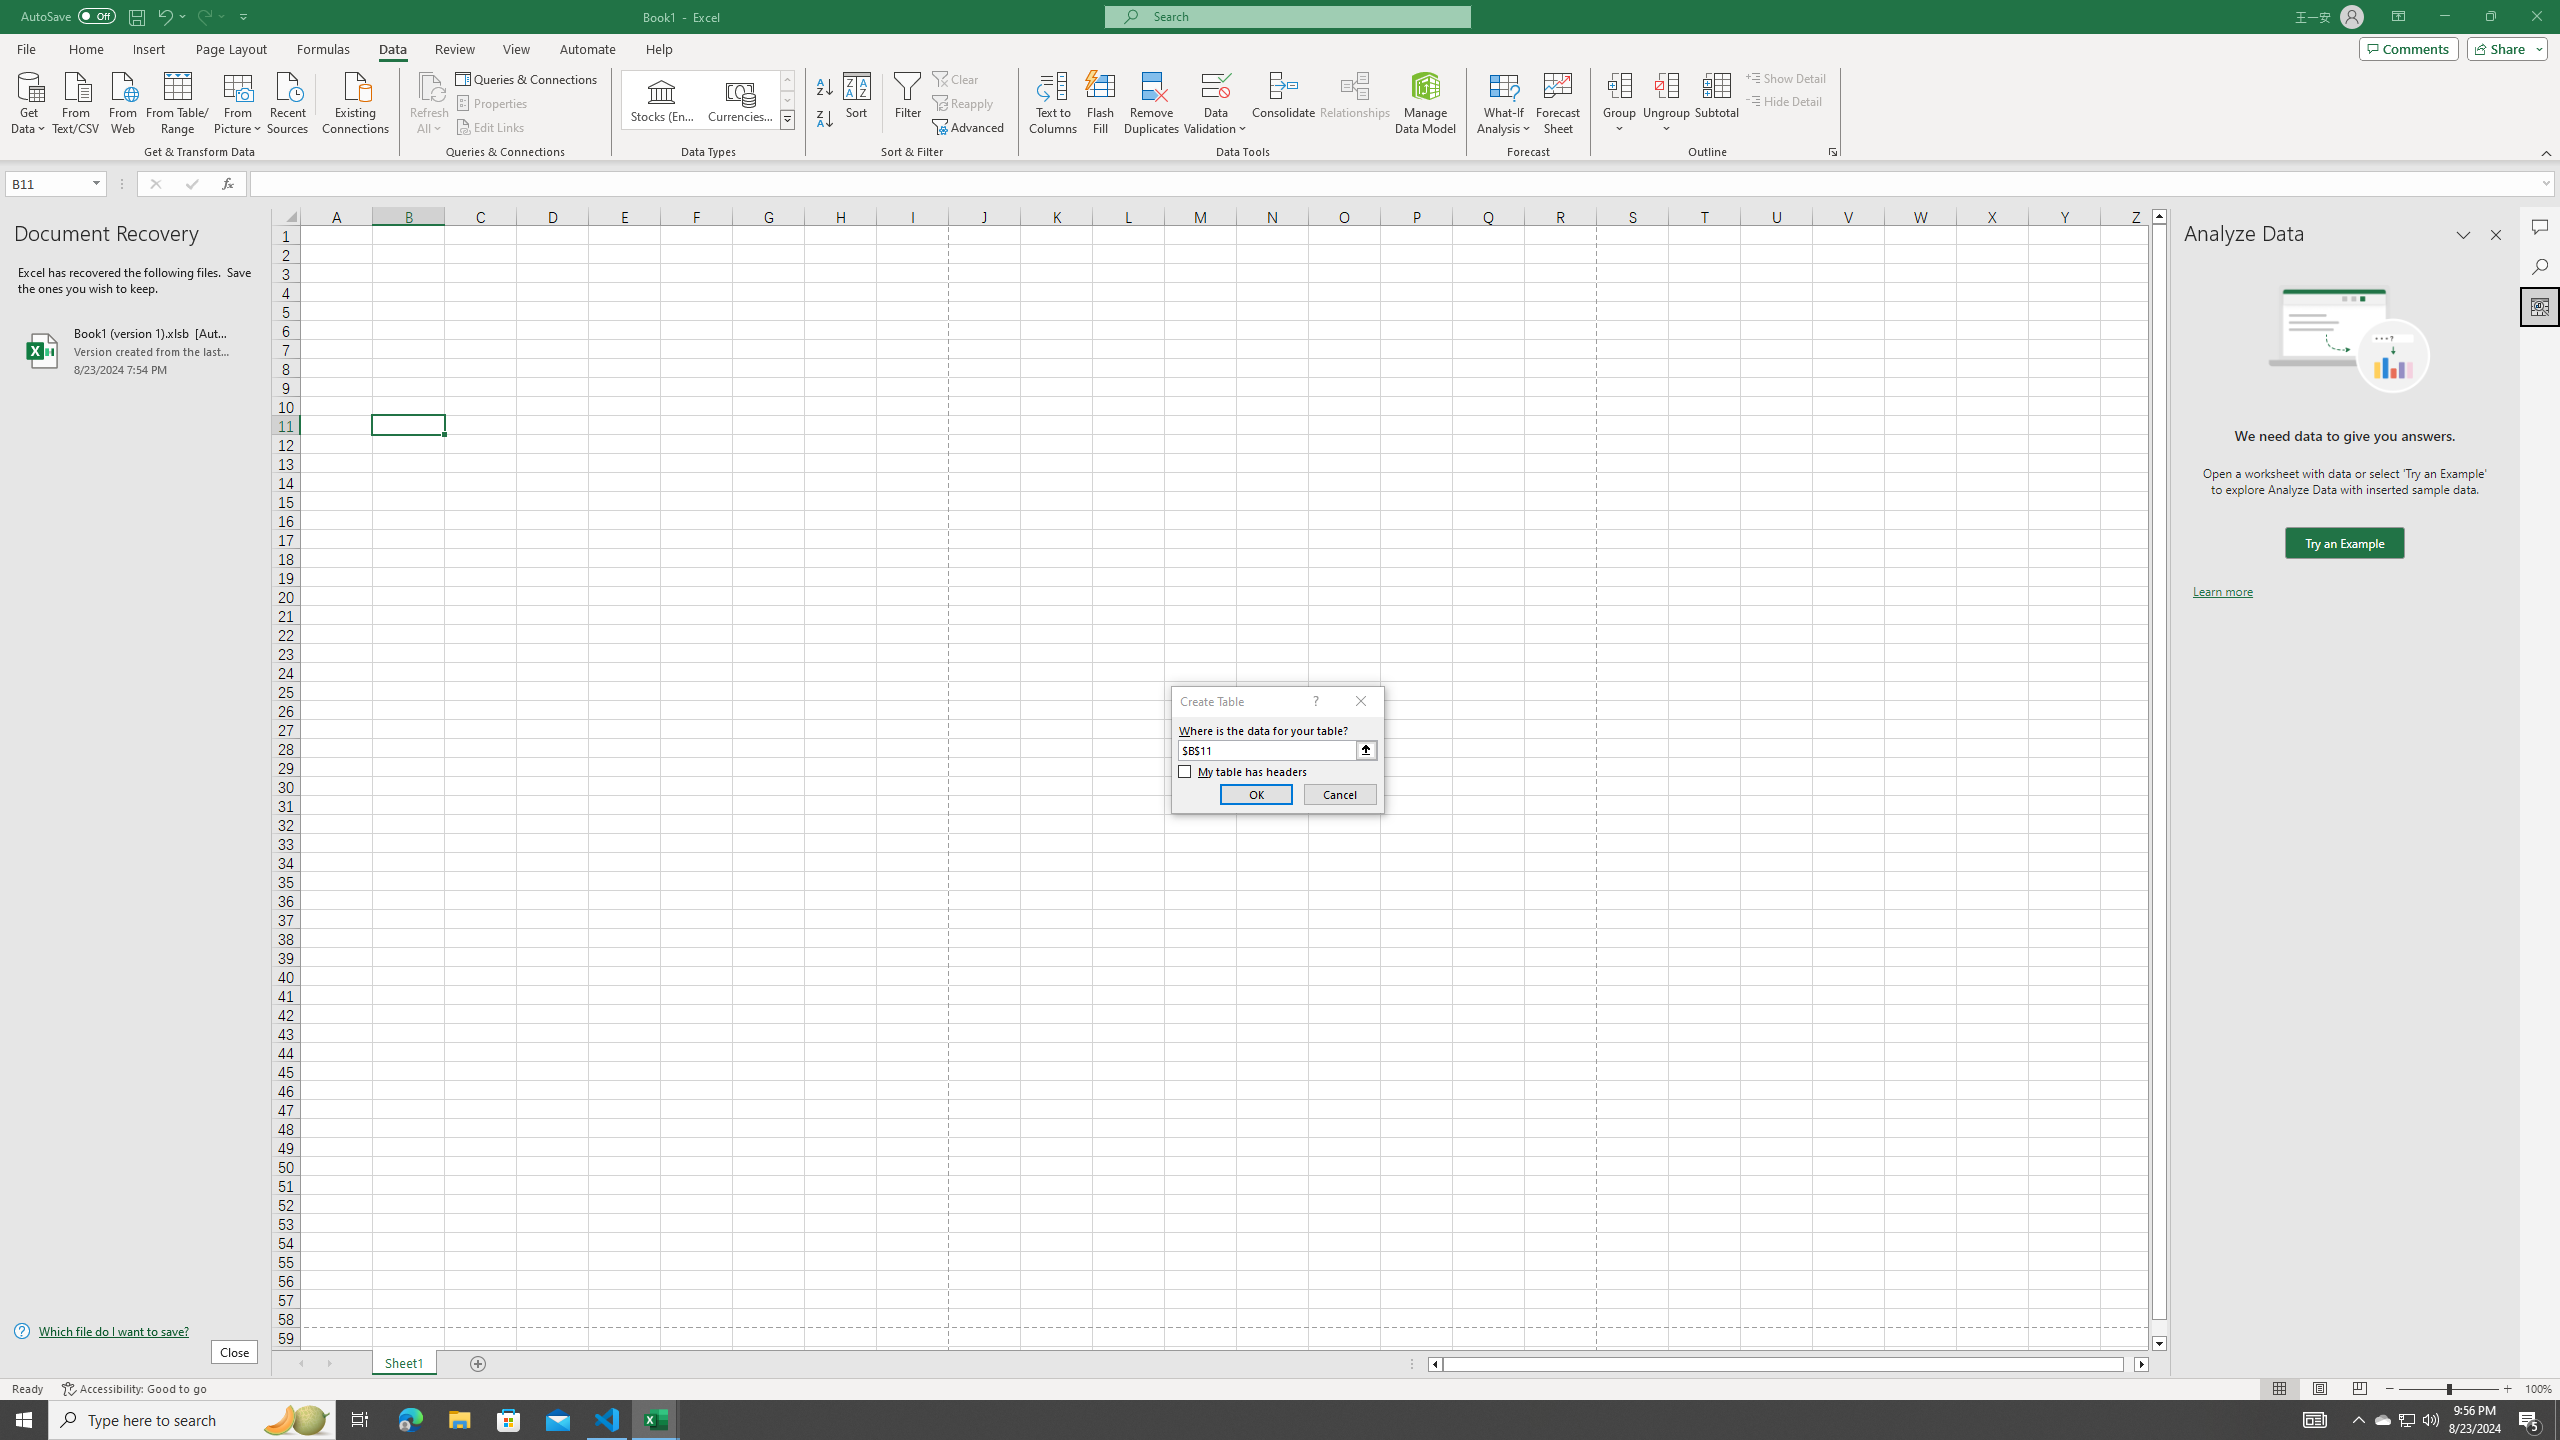 This screenshot has height=1440, width=2560. What do you see at coordinates (244, 16) in the screenshot?
I see `Customize Quick Access Toolbar` at bounding box center [244, 16].